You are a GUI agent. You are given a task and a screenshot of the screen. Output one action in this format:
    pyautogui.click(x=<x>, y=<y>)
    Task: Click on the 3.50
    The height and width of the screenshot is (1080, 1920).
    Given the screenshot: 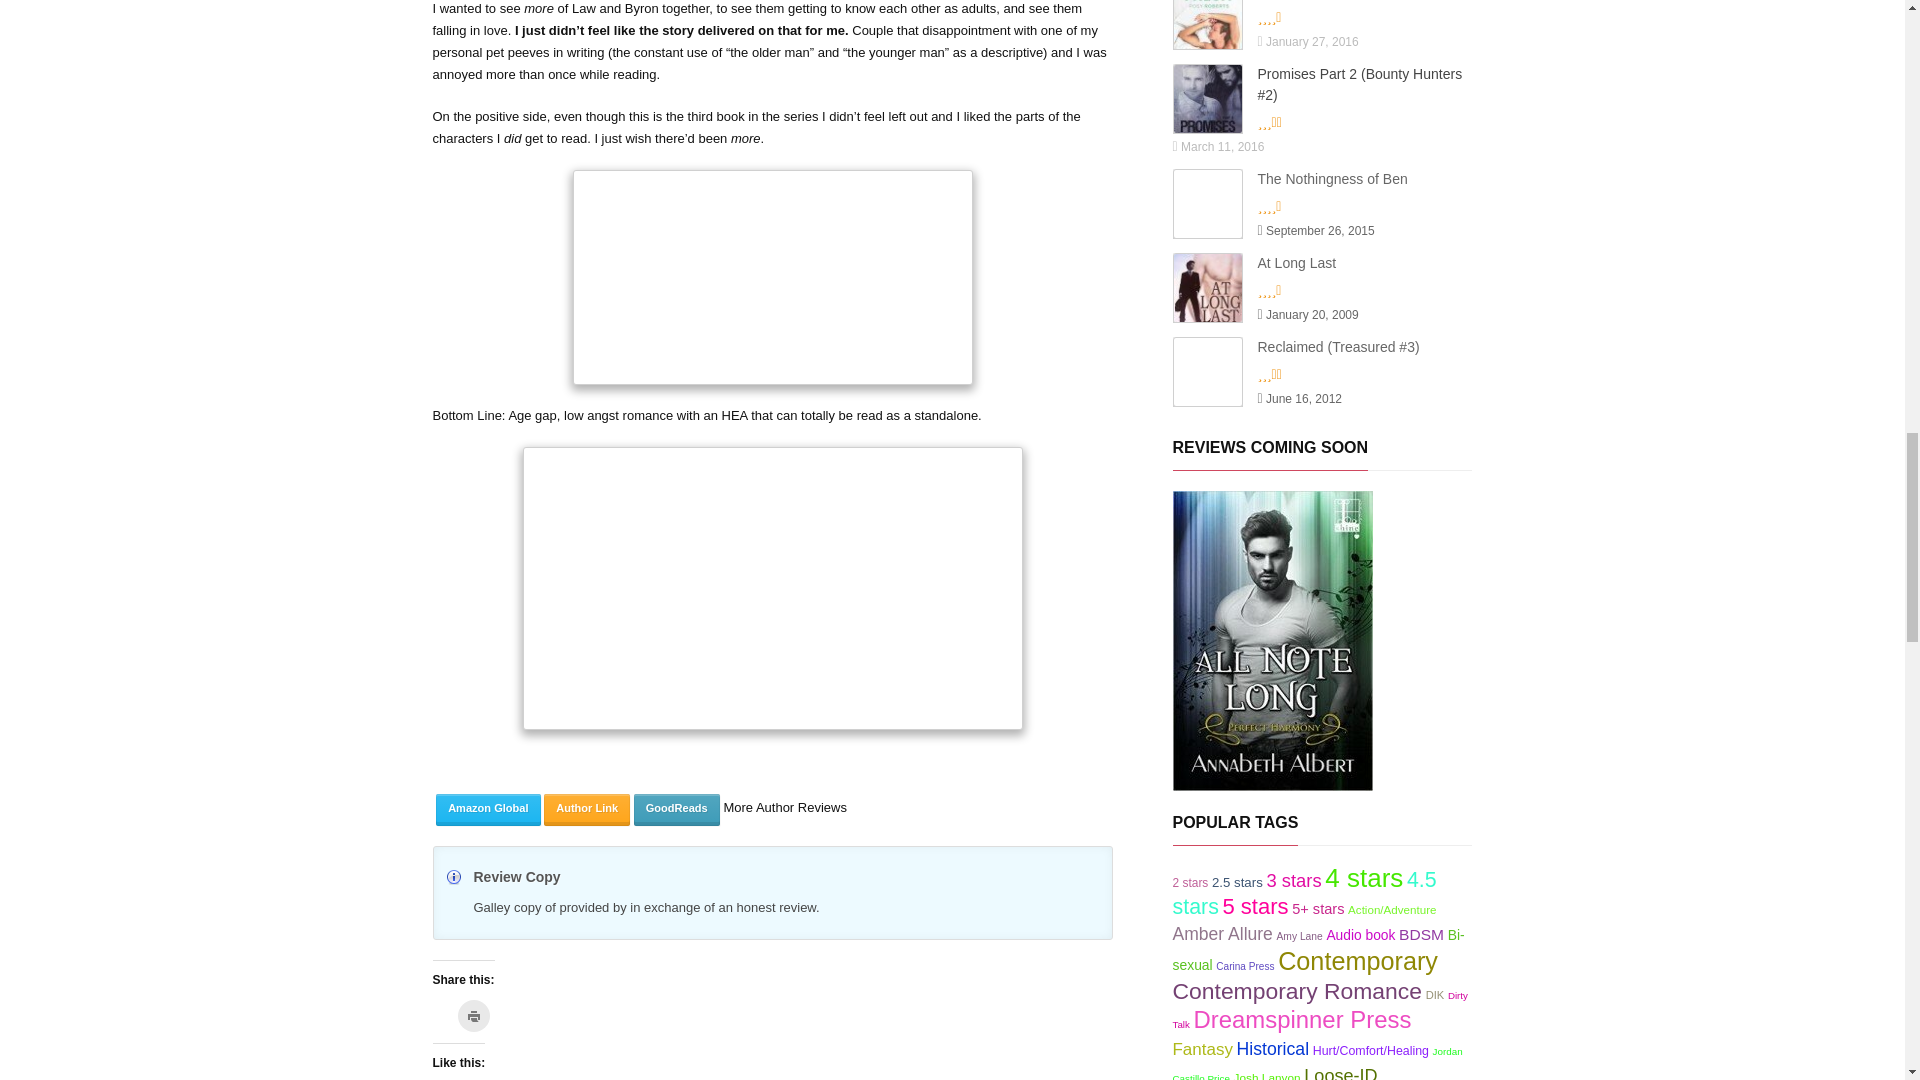 What is the action you would take?
    pyautogui.click(x=1316, y=123)
    